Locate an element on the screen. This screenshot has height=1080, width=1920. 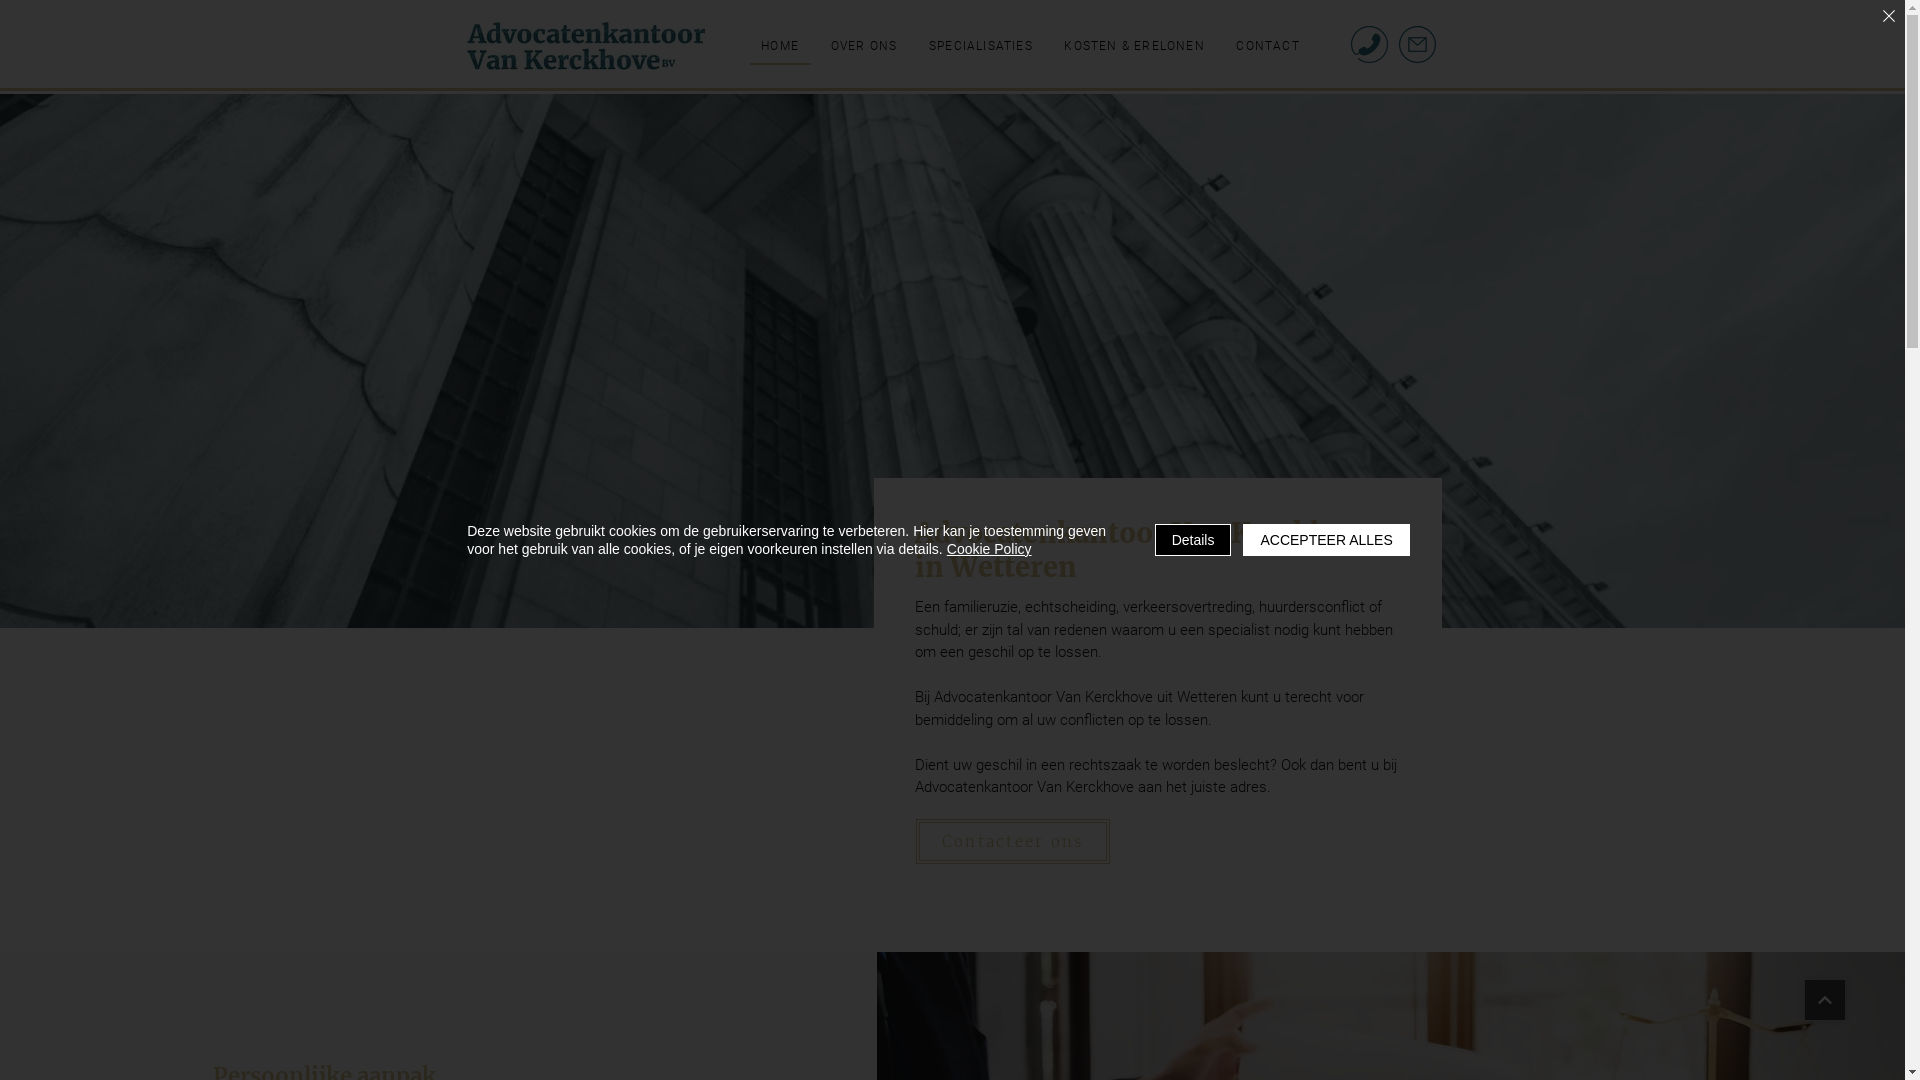
KOSTEN & ERELONEN is located at coordinates (1135, 47).